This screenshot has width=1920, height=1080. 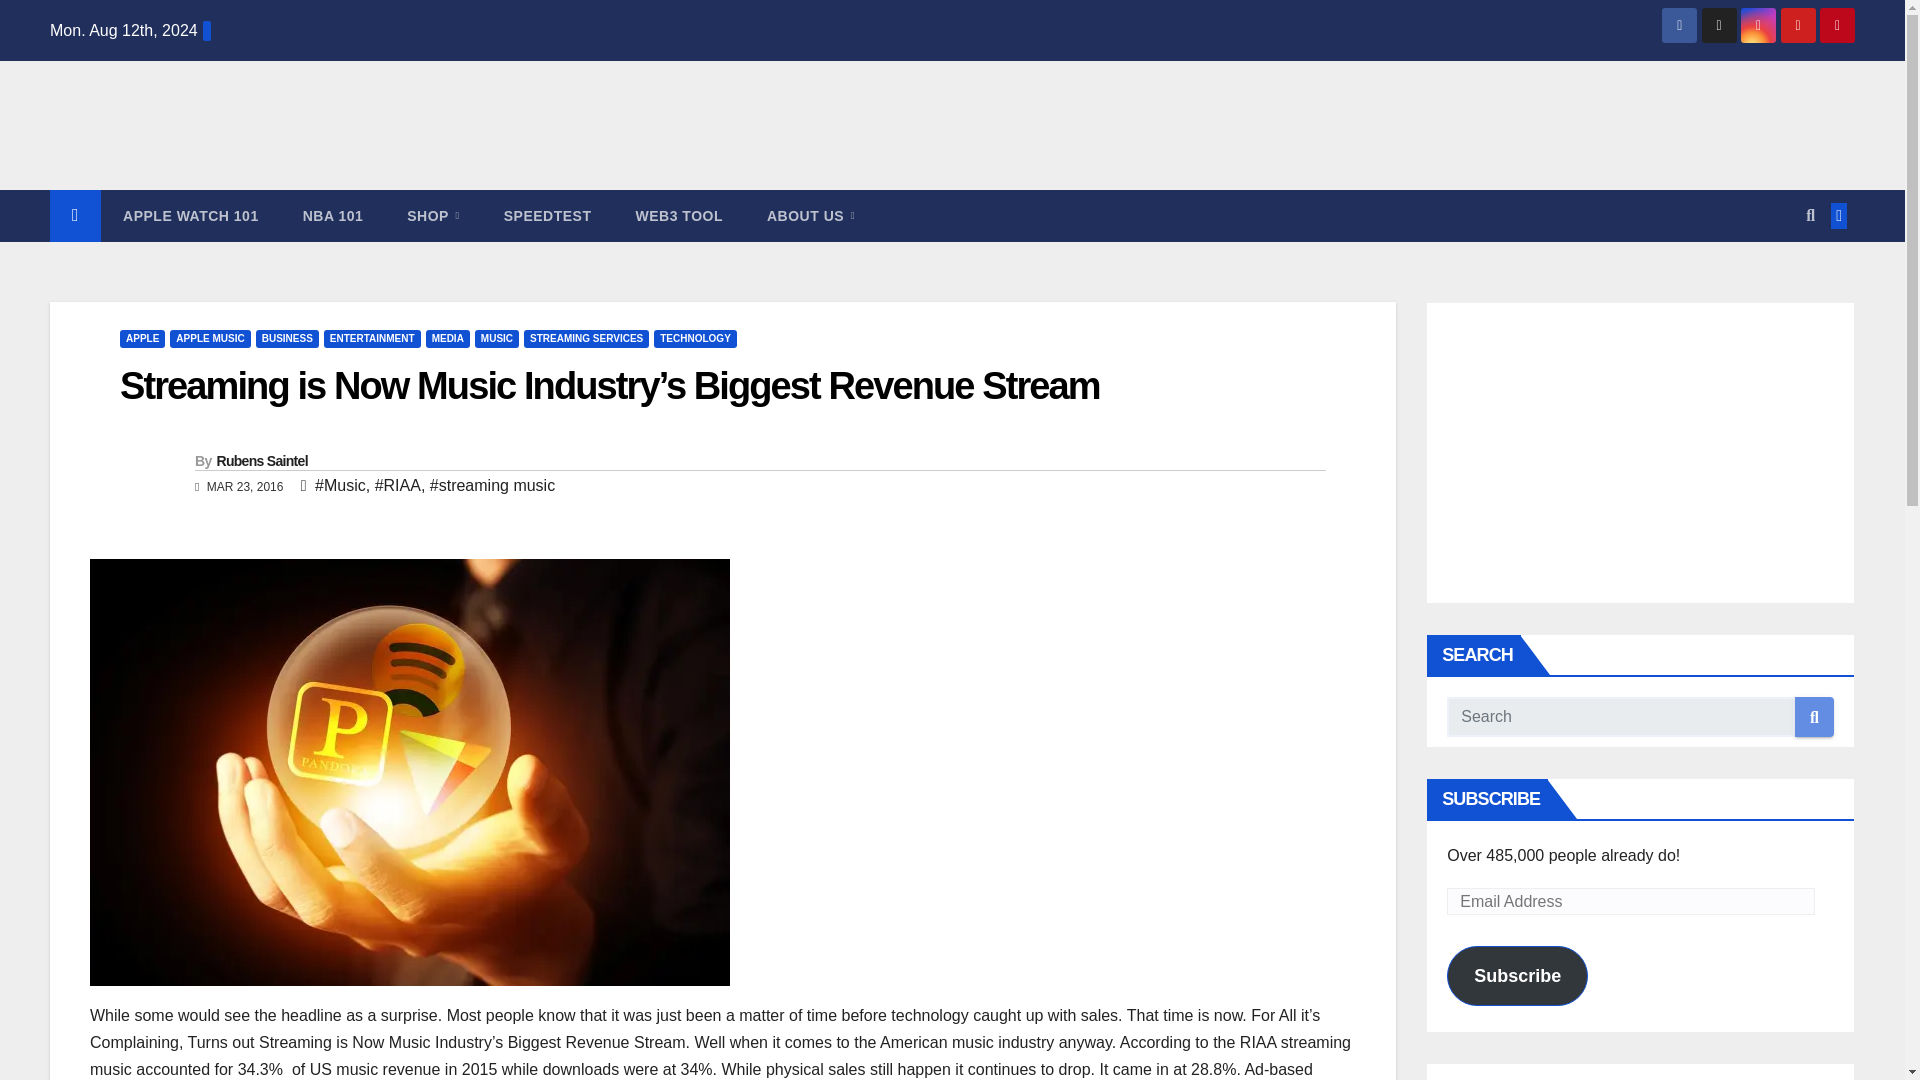 What do you see at coordinates (142, 338) in the screenshot?
I see `APPLE` at bounding box center [142, 338].